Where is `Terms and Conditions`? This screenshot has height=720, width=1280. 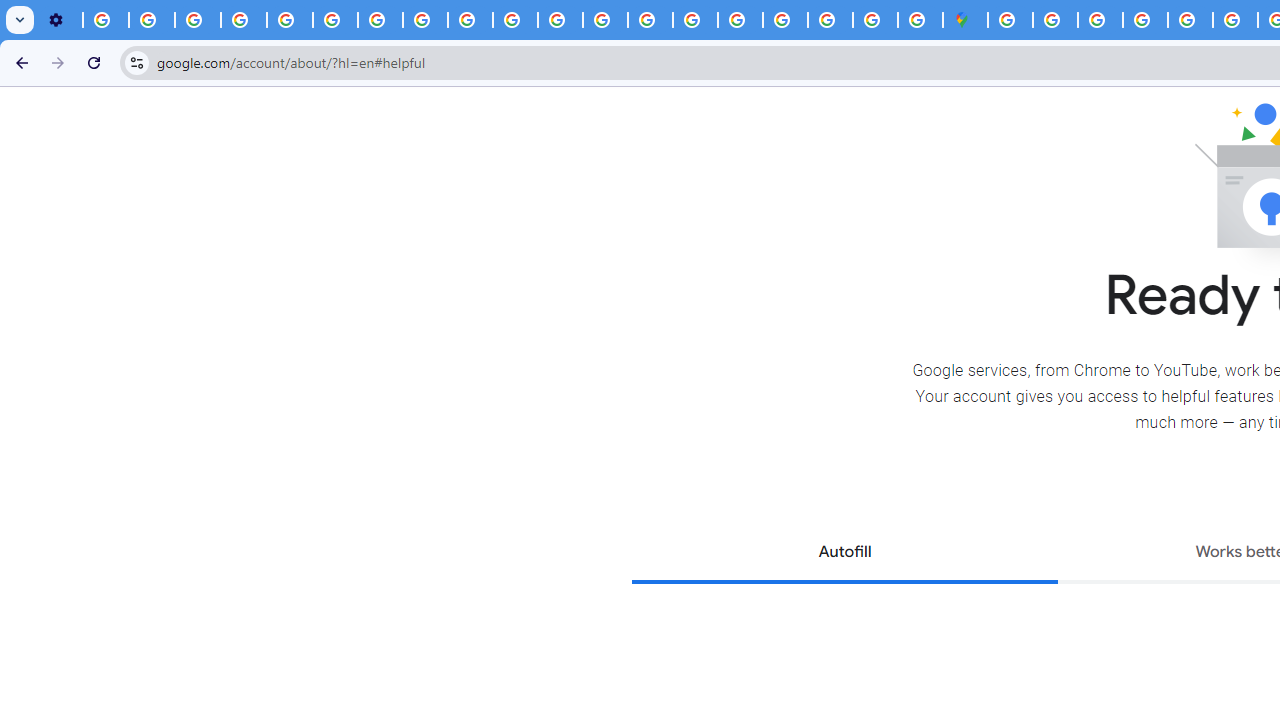
Terms and Conditions is located at coordinates (1190, 20).